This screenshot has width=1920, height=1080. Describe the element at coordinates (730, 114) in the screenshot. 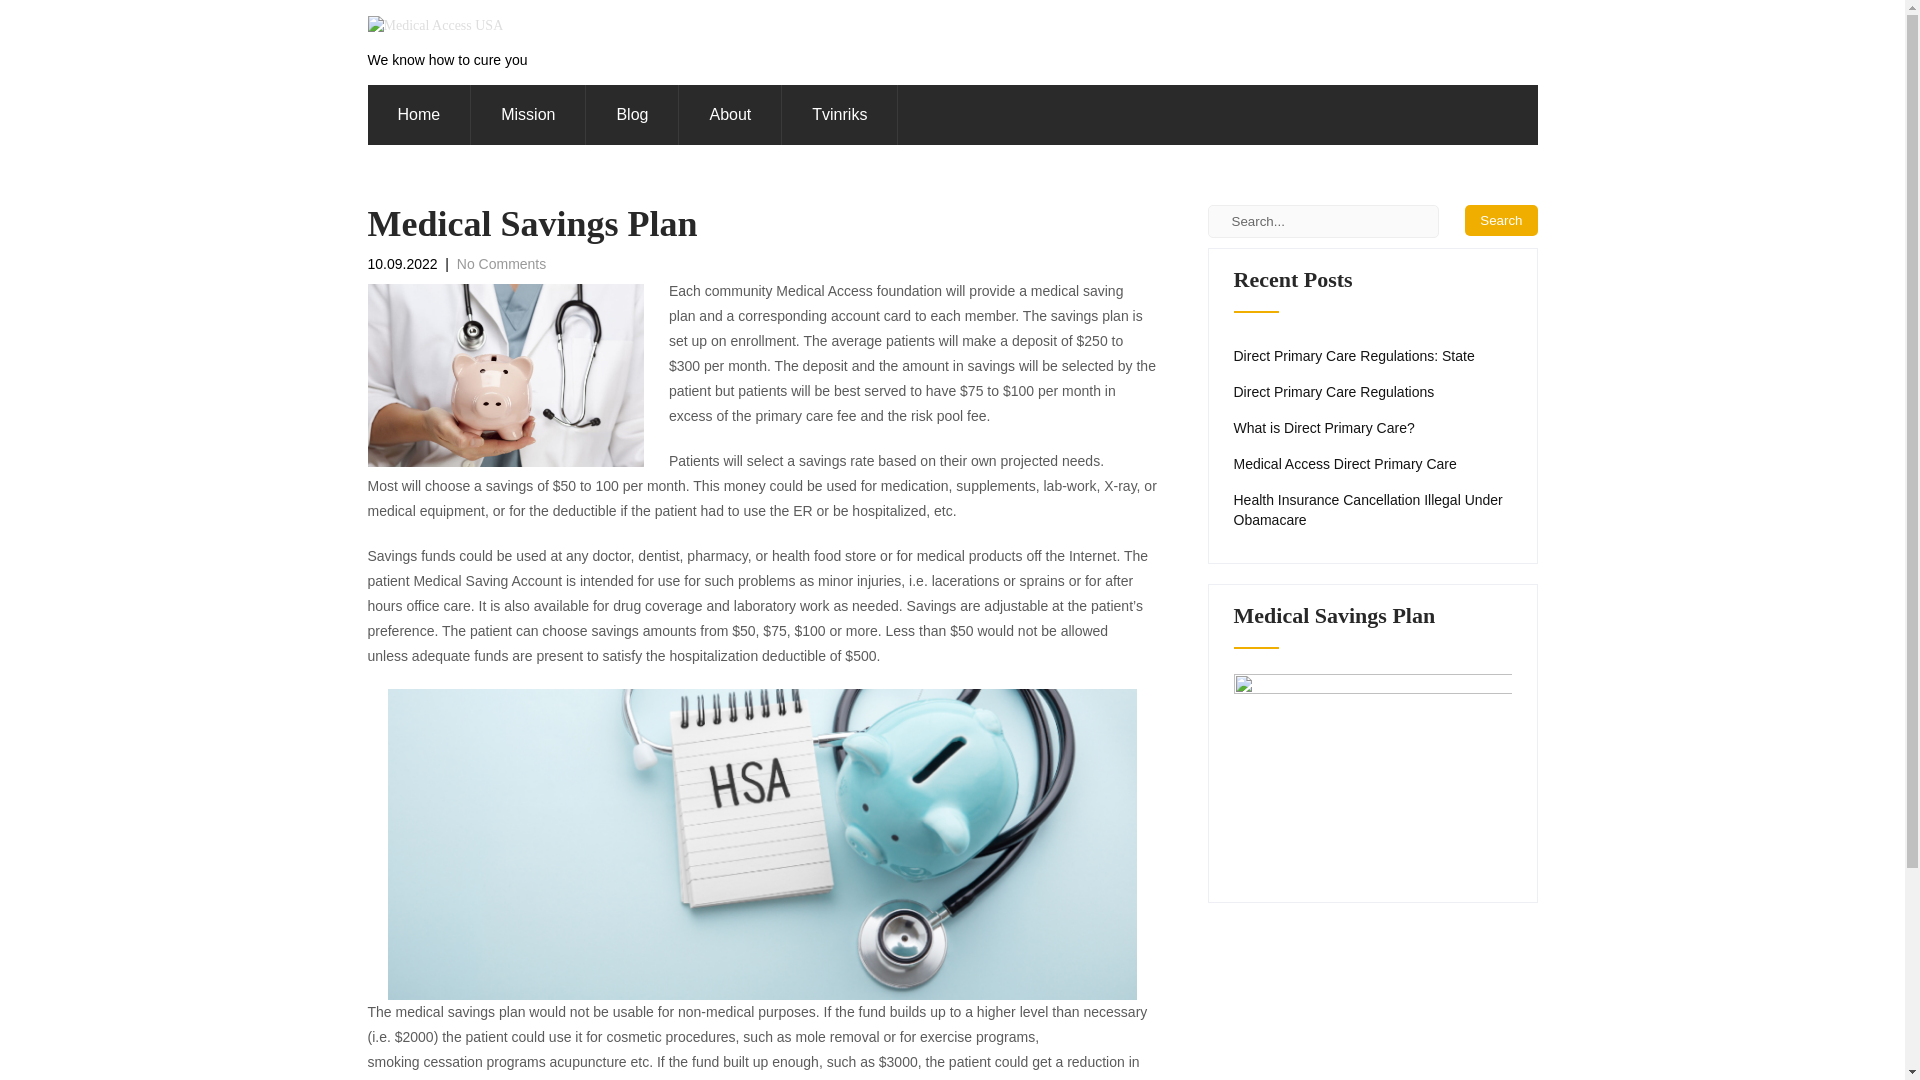

I see `About` at that location.